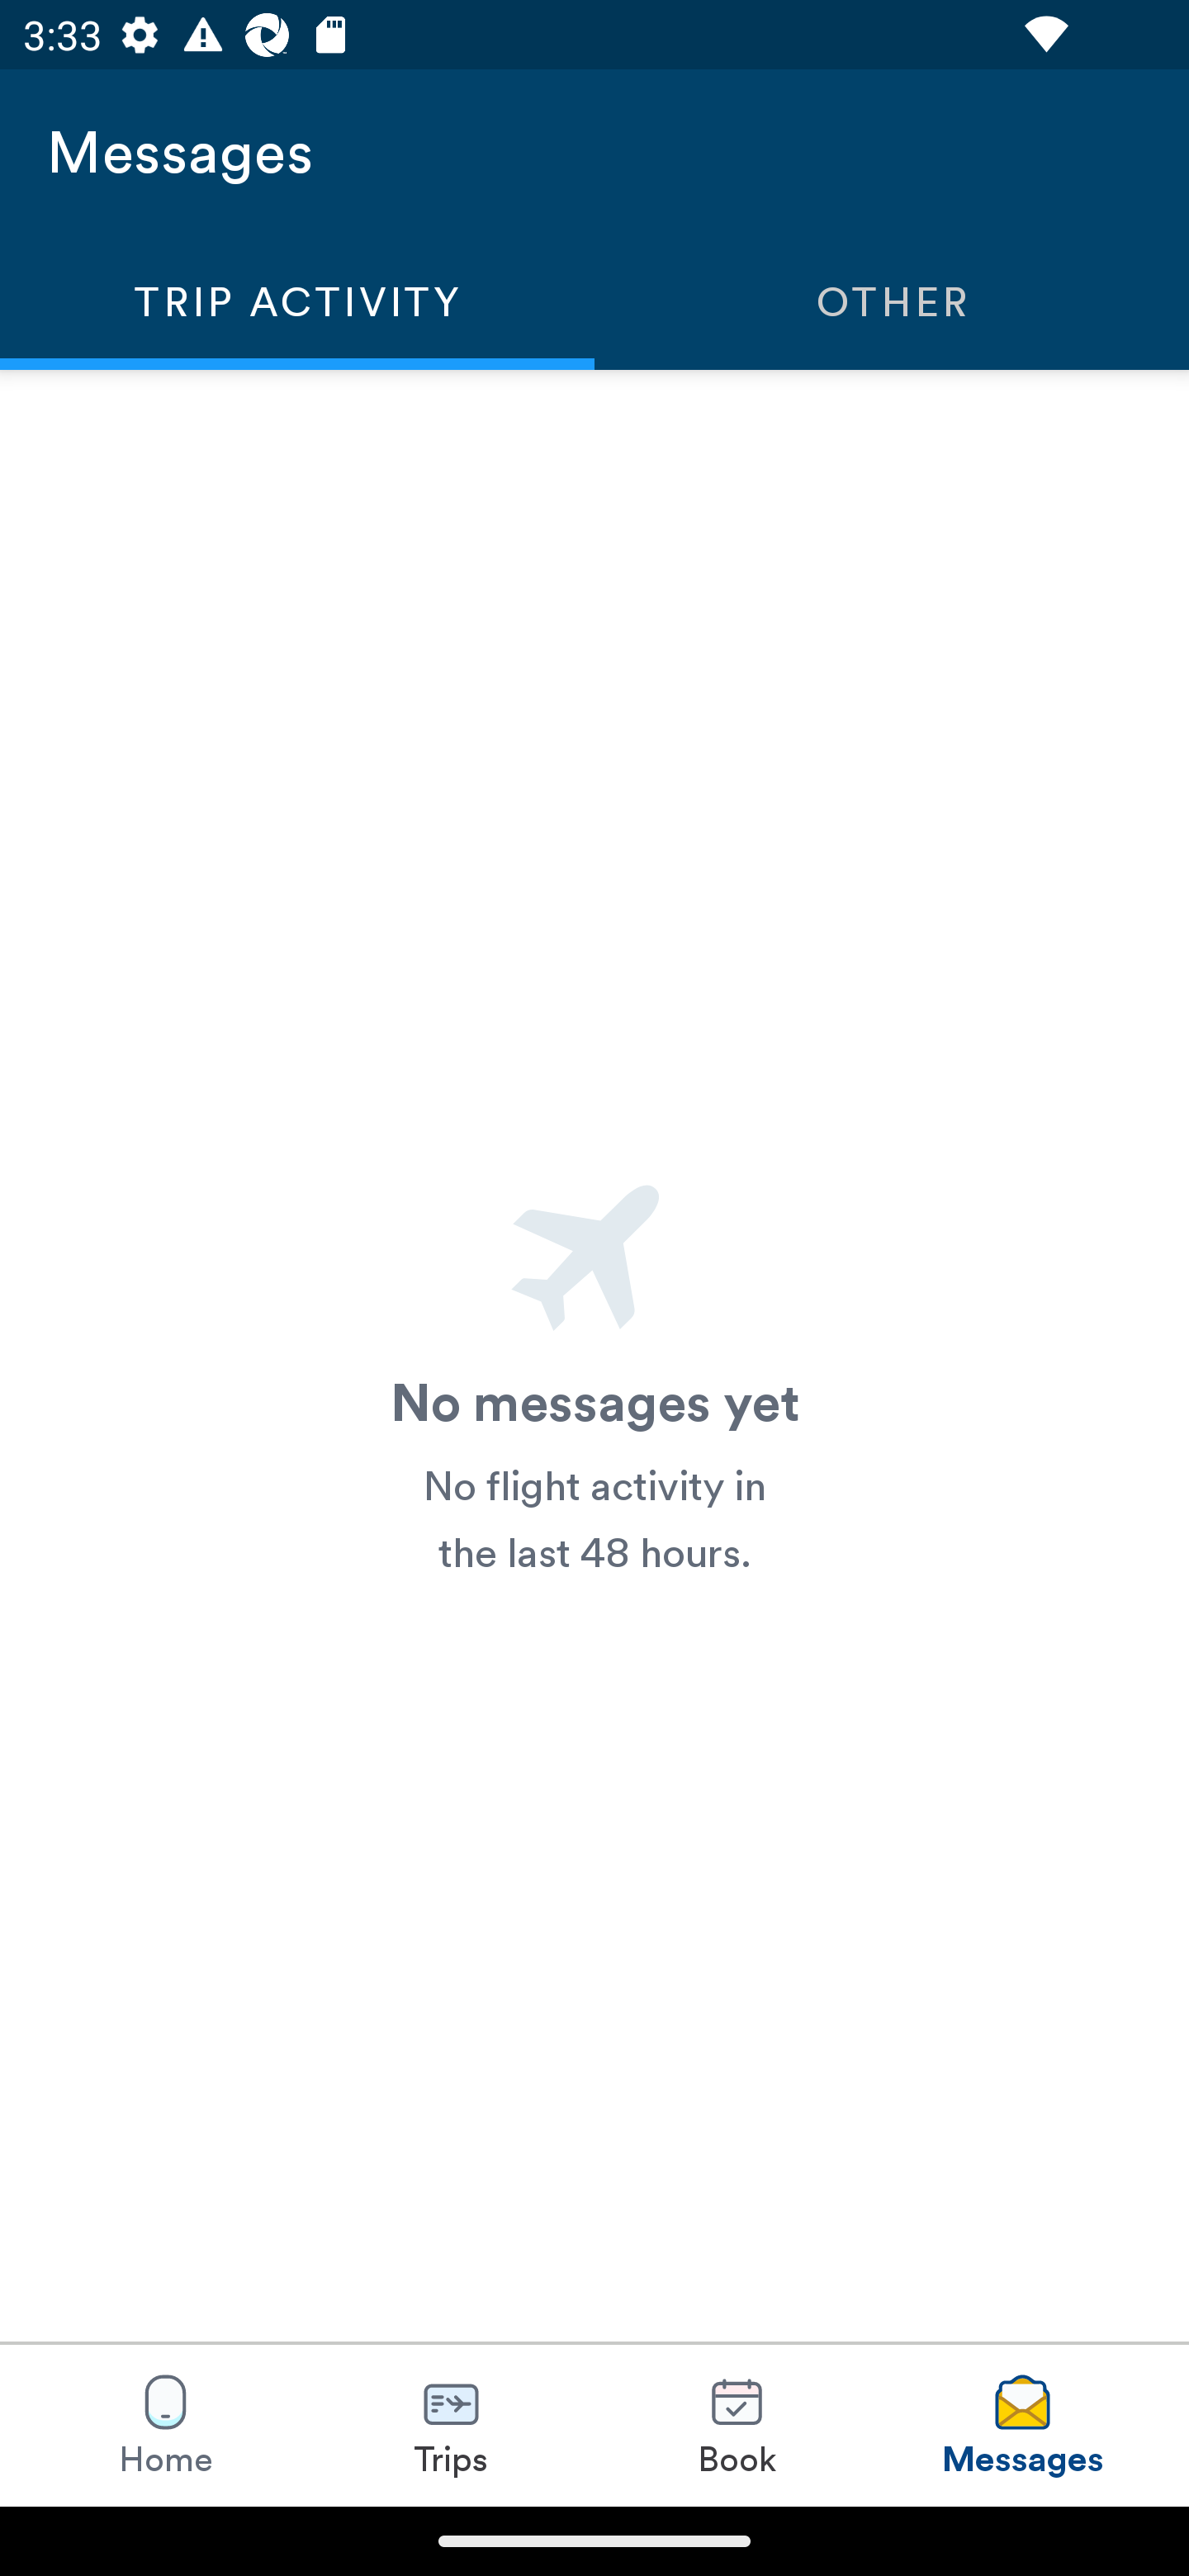  What do you see at coordinates (452, 2425) in the screenshot?
I see `Trips` at bounding box center [452, 2425].